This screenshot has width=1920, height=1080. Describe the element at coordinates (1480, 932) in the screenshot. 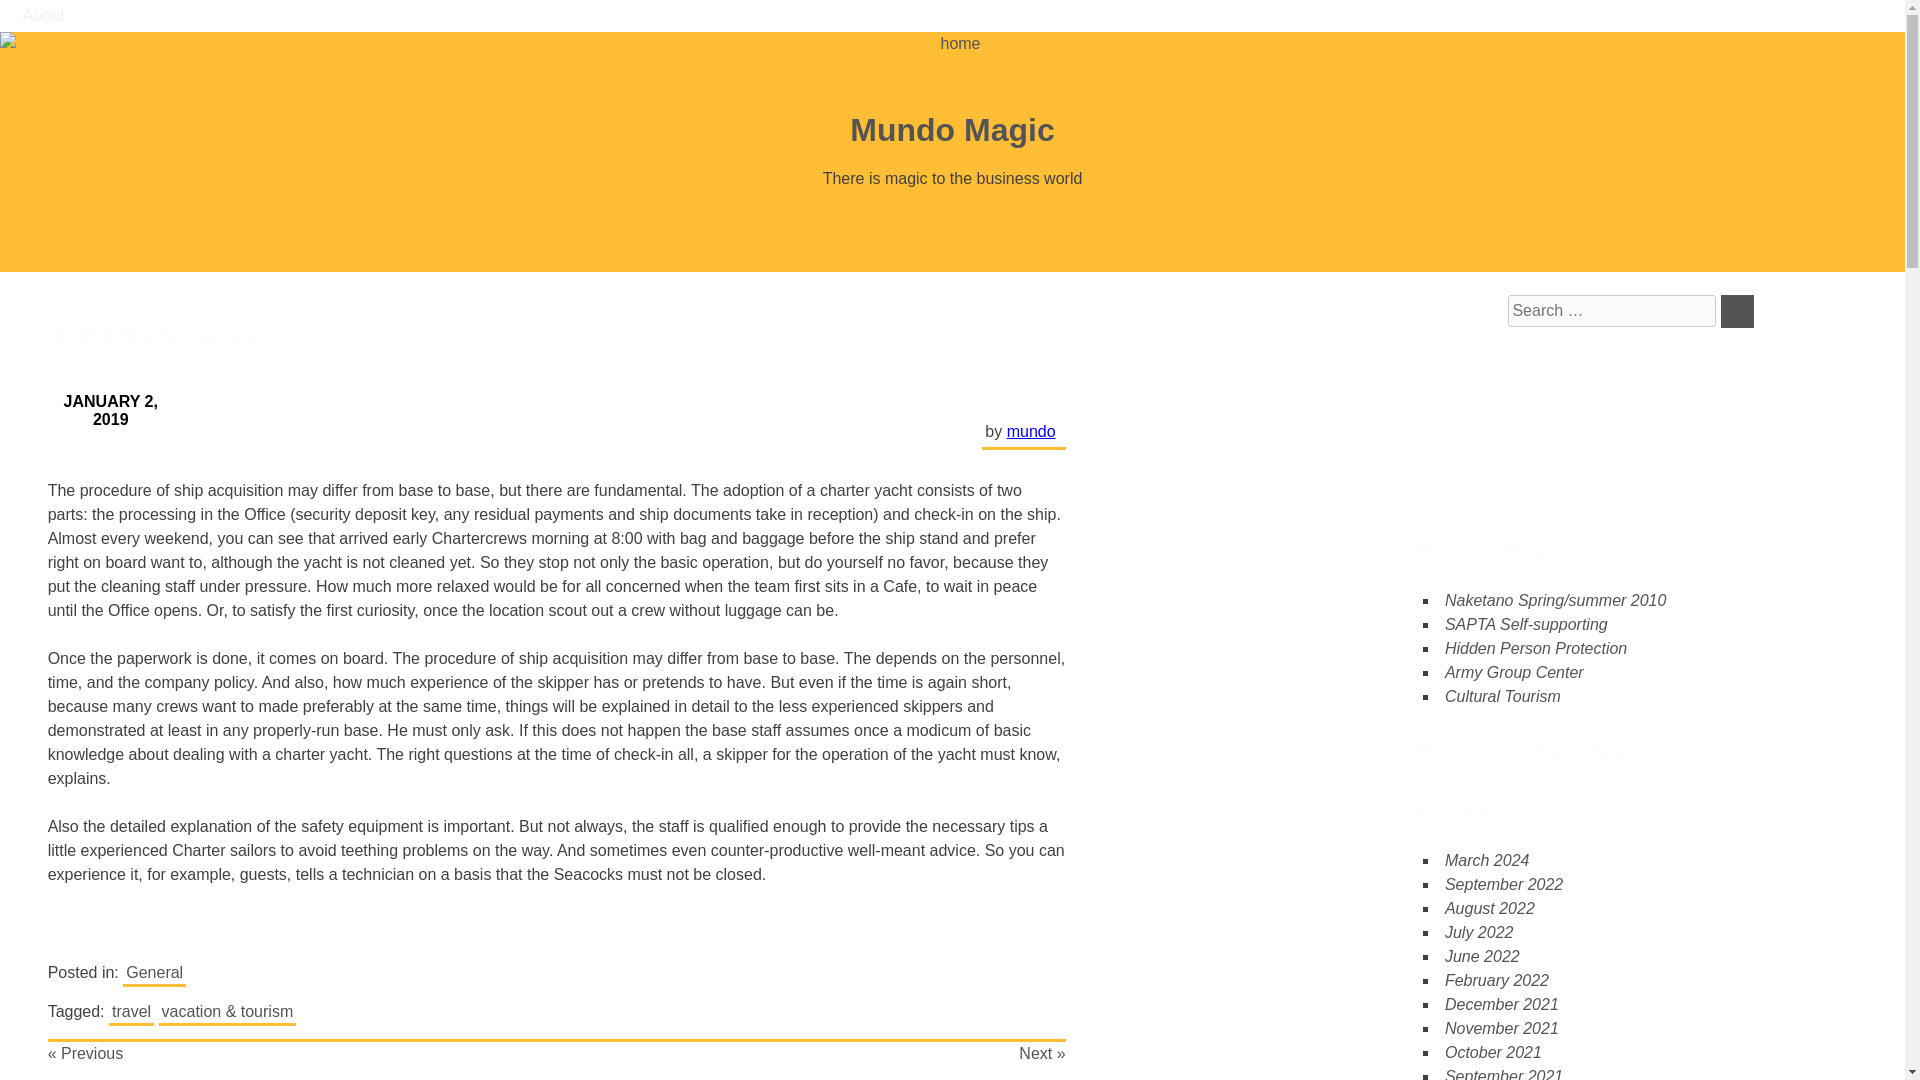

I see `July 2022` at that location.